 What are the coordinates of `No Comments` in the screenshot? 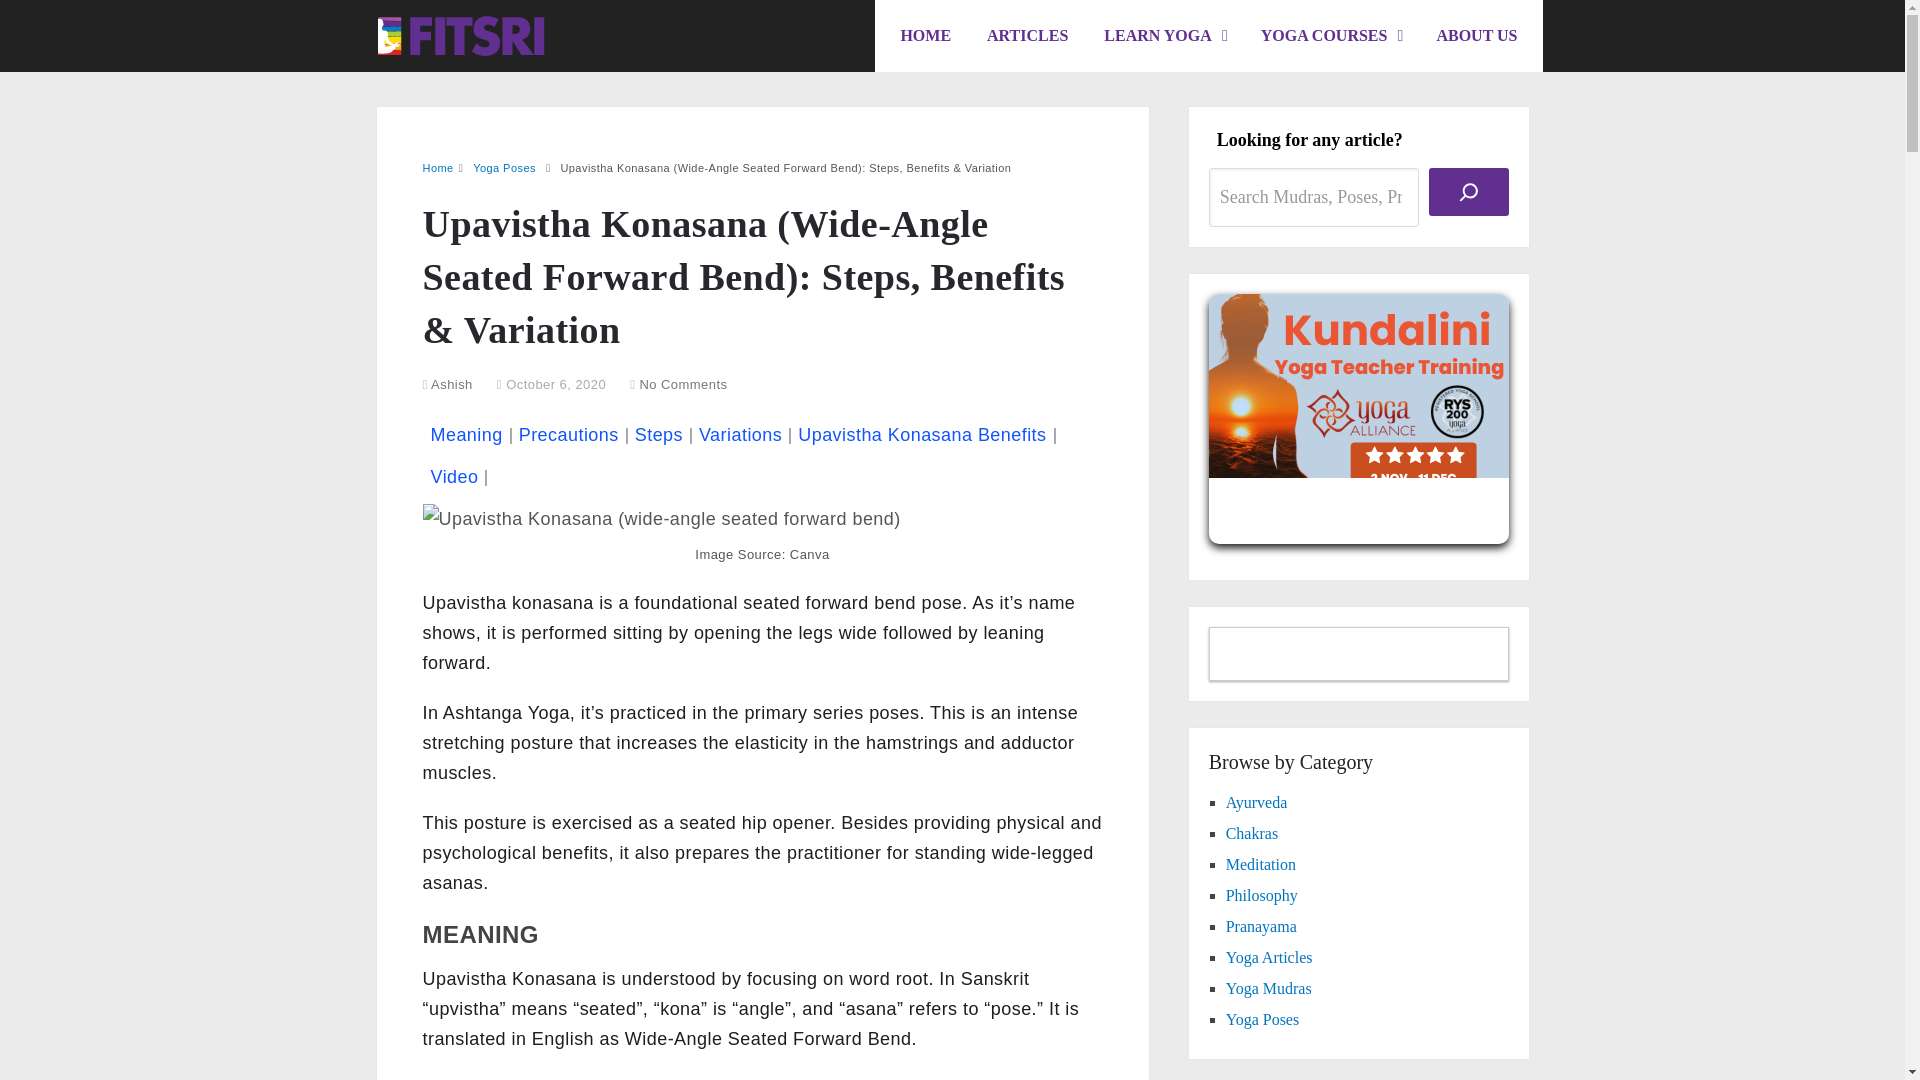 It's located at (683, 384).